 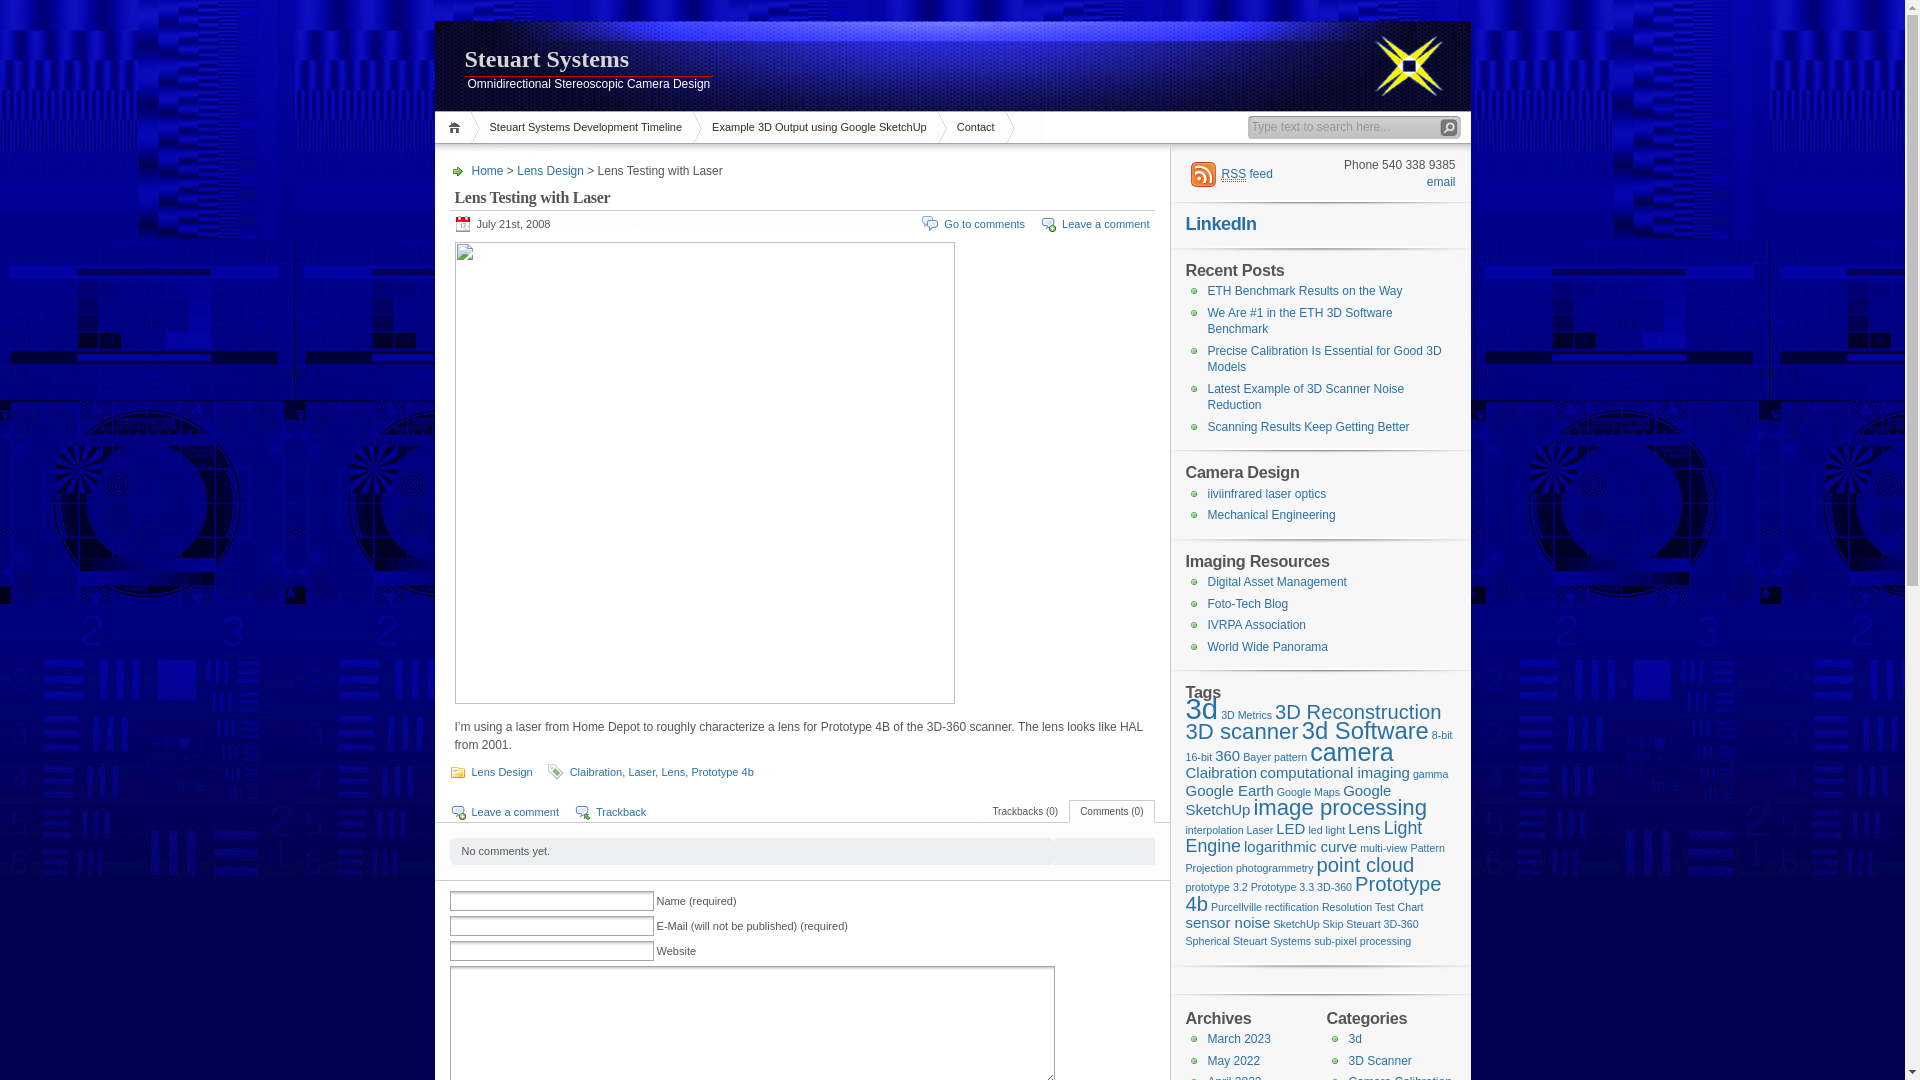 What do you see at coordinates (94, 91) in the screenshot?
I see `Hoeveel Mobiel Slots Kaarten 2023` at bounding box center [94, 91].